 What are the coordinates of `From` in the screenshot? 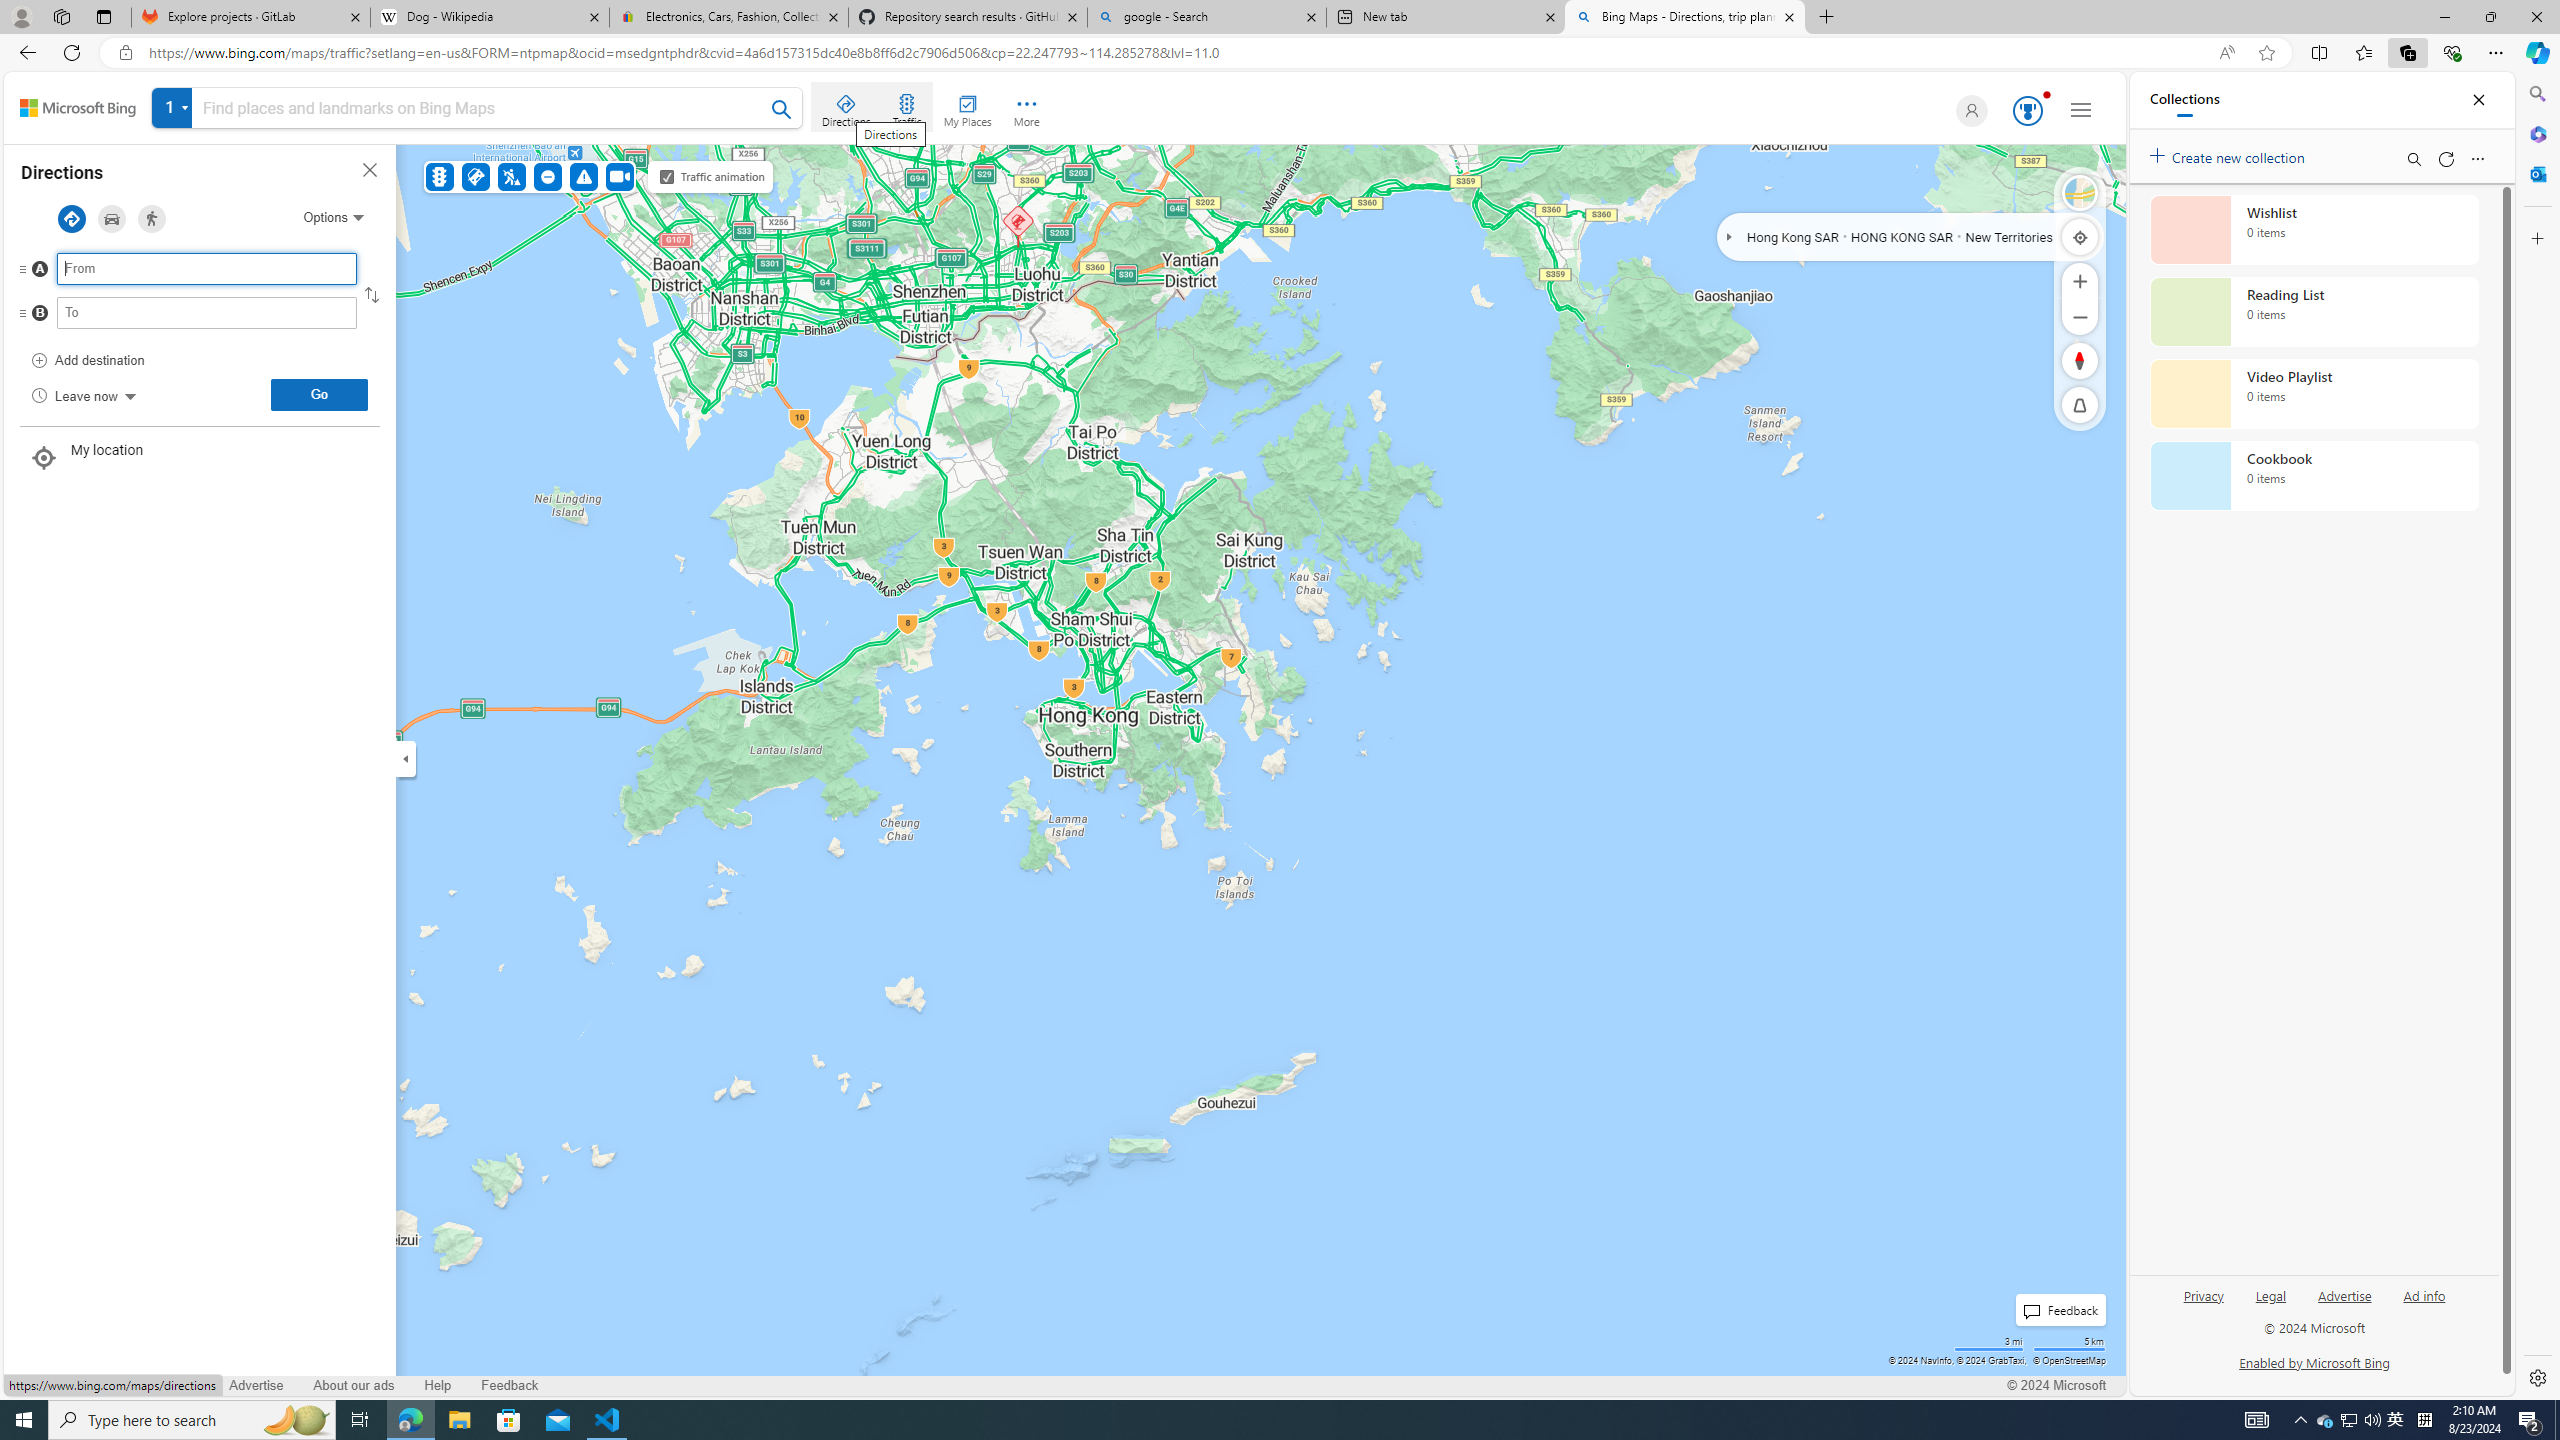 It's located at (206, 269).